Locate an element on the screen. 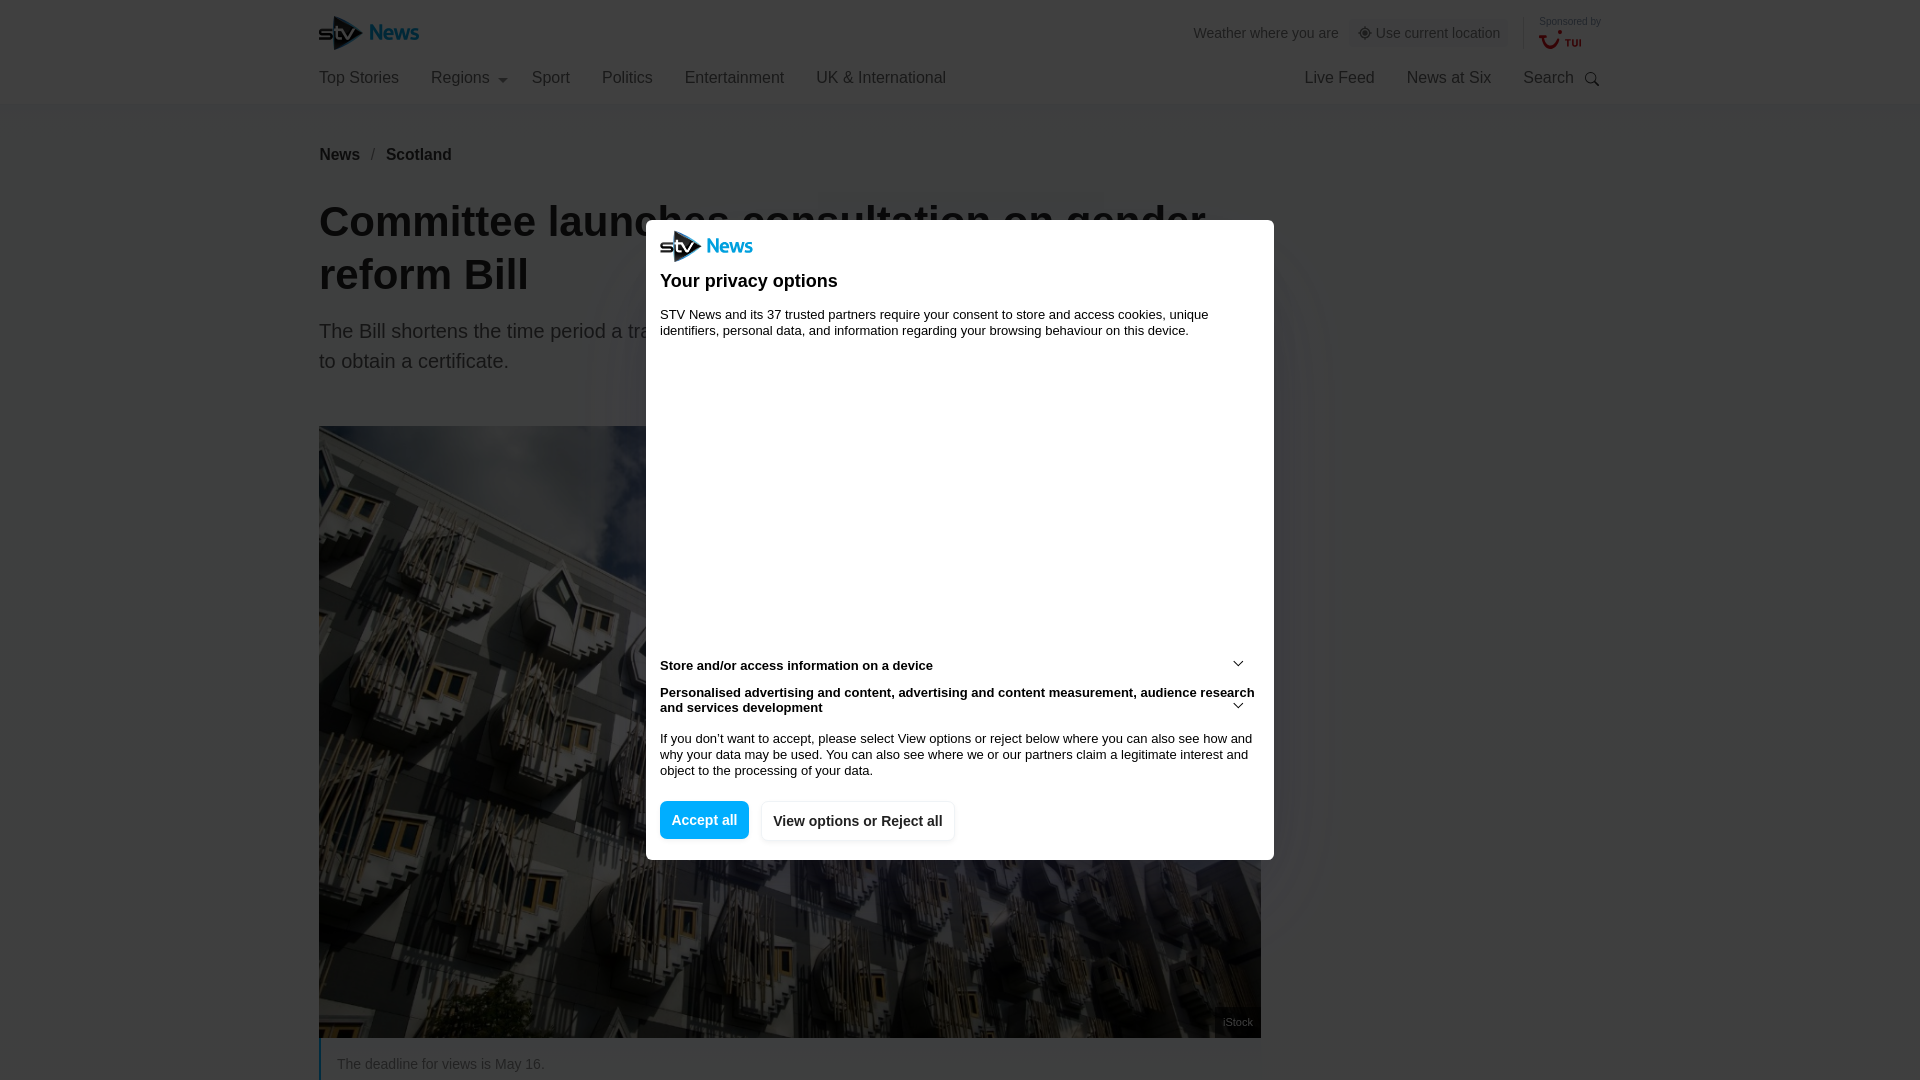 The width and height of the screenshot is (1920, 1080). Regions is located at coordinates (469, 76).